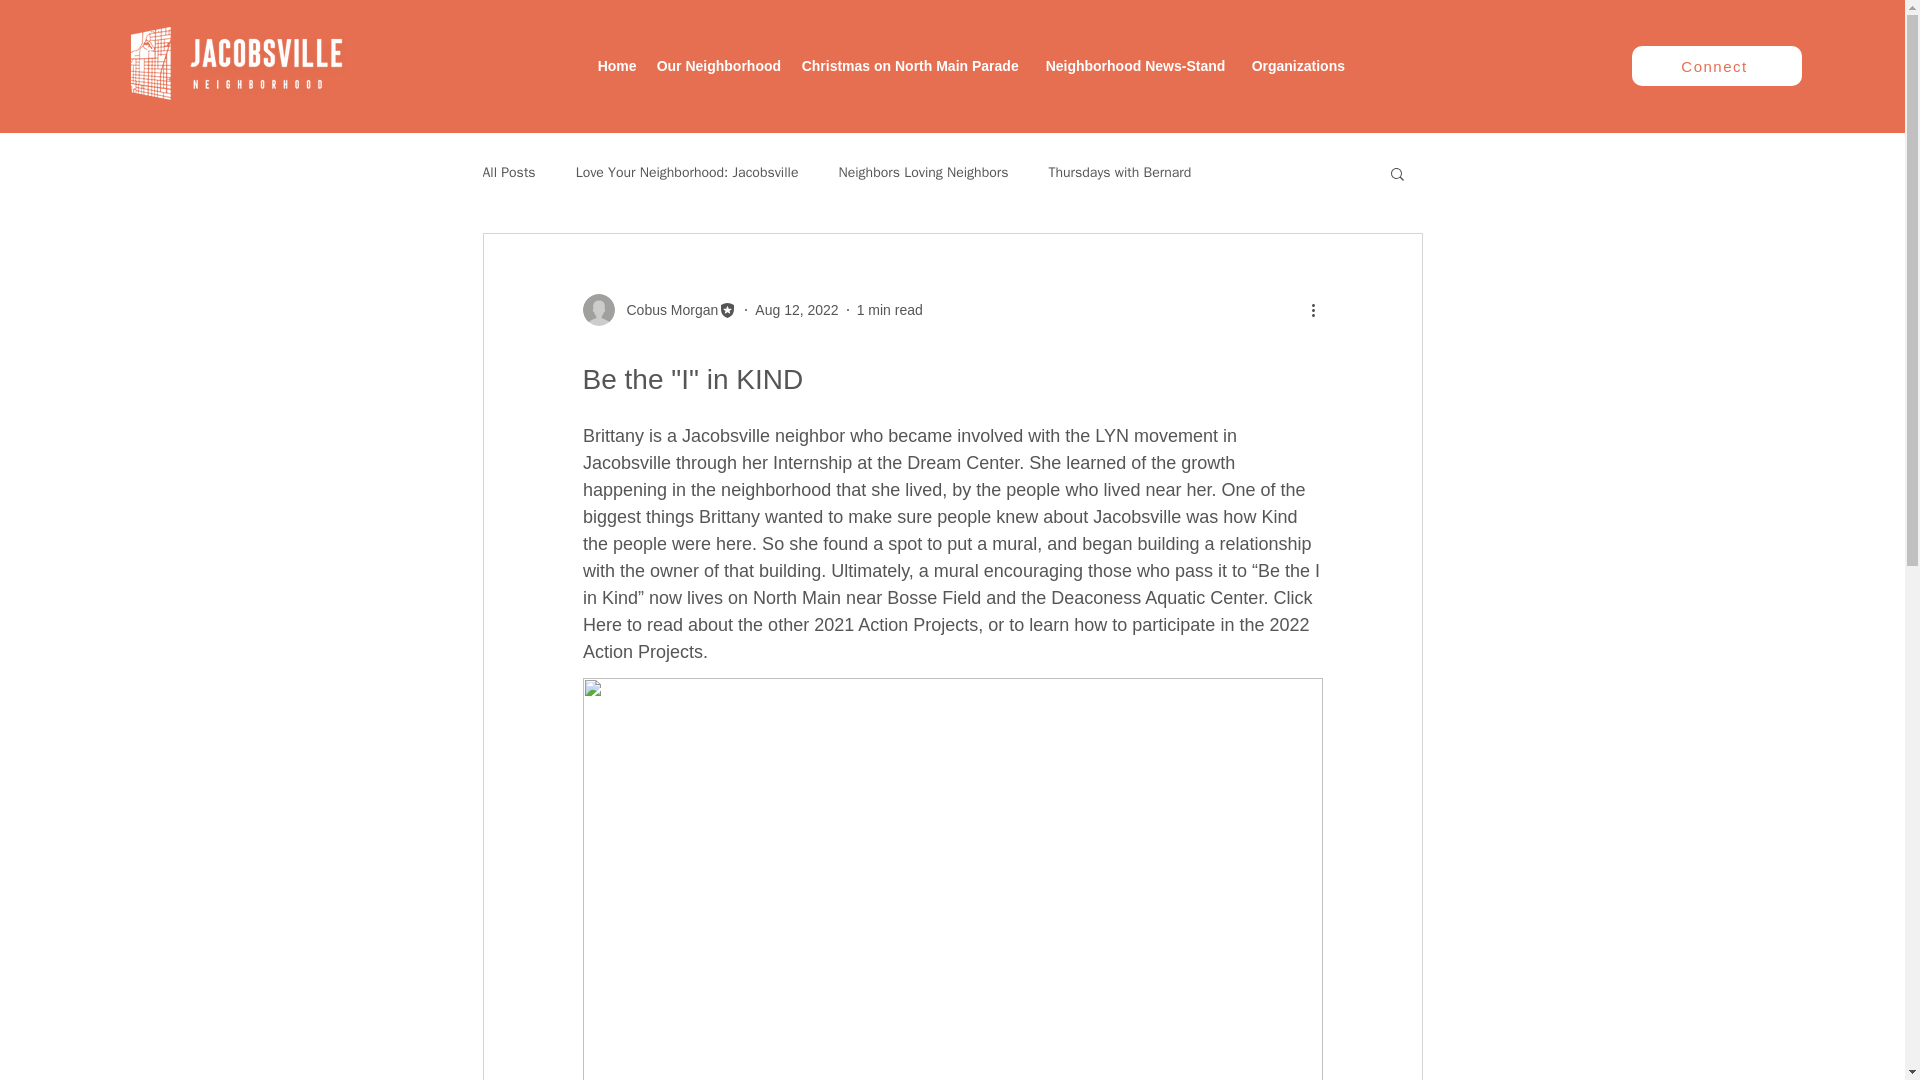 This screenshot has width=1920, height=1080. Describe the element at coordinates (1298, 66) in the screenshot. I see `Organizations` at that location.